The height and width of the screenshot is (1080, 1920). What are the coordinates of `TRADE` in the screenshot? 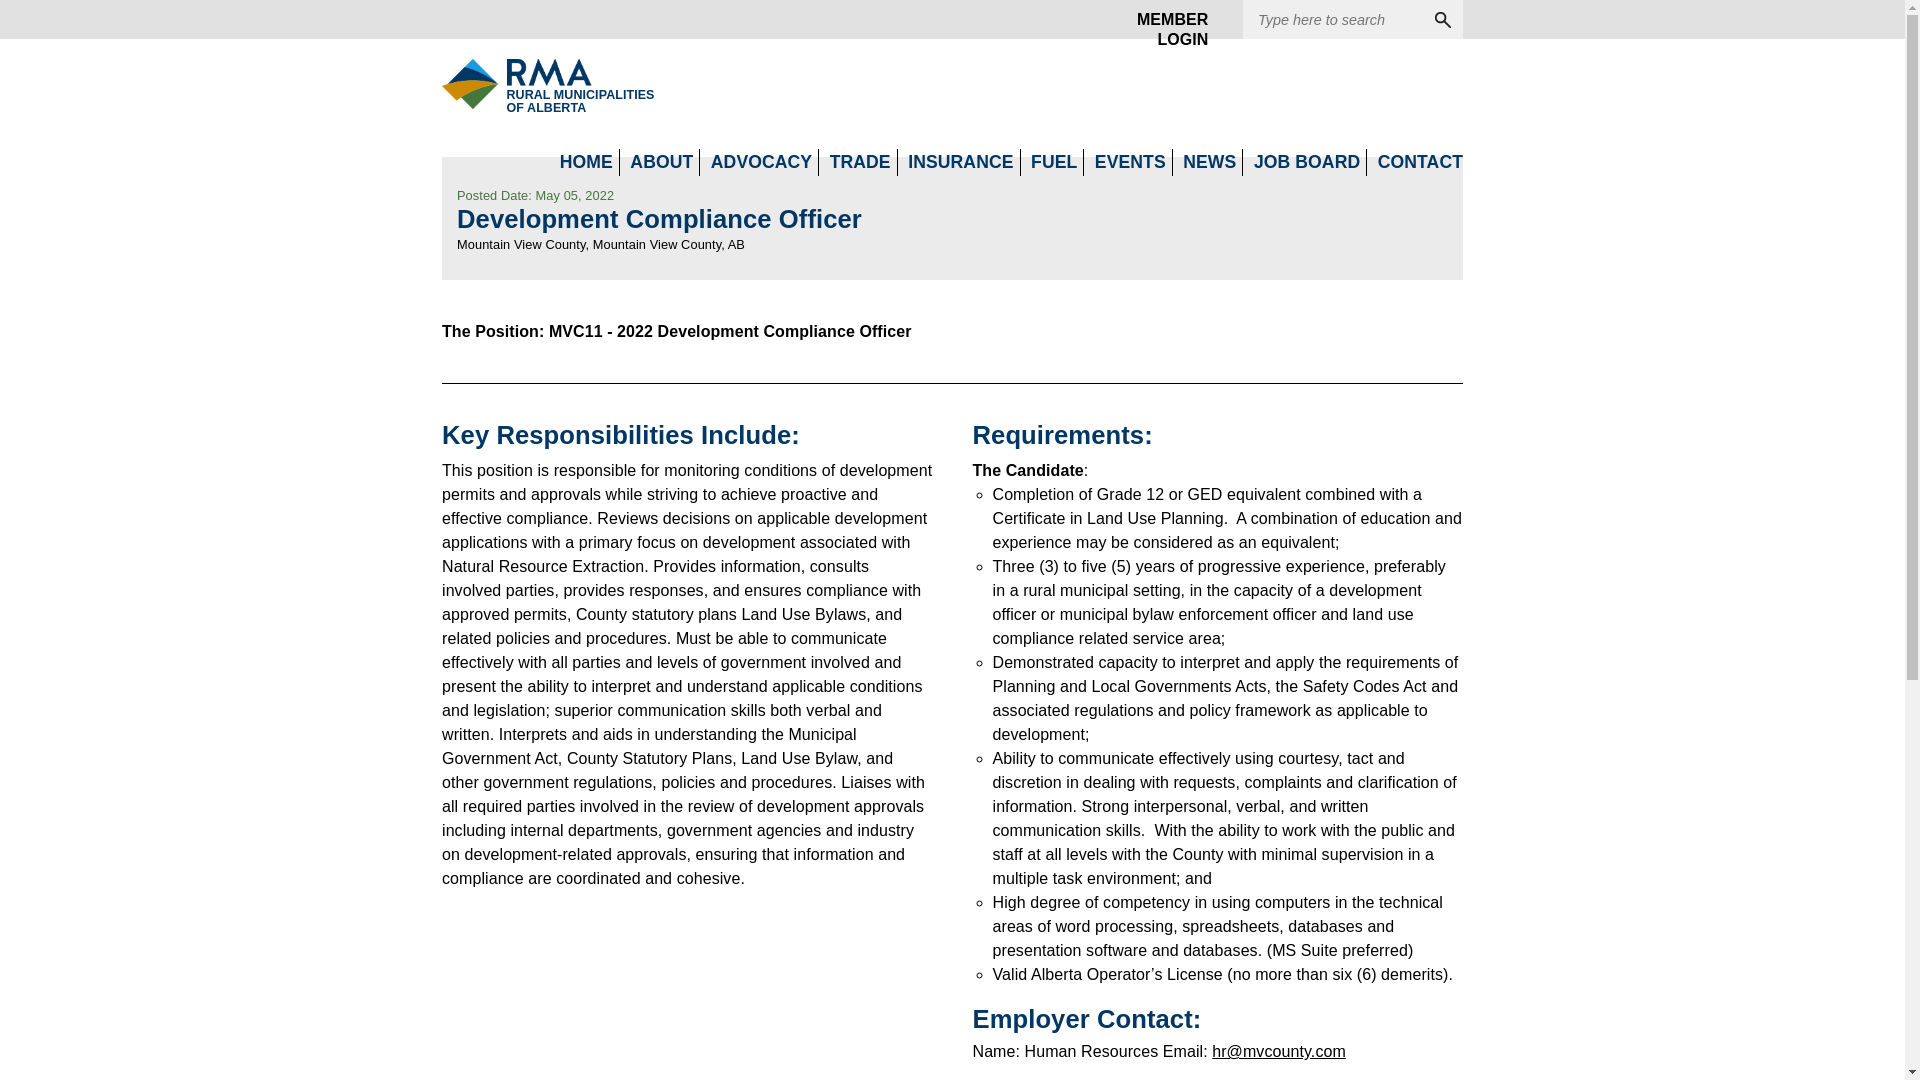 It's located at (860, 162).